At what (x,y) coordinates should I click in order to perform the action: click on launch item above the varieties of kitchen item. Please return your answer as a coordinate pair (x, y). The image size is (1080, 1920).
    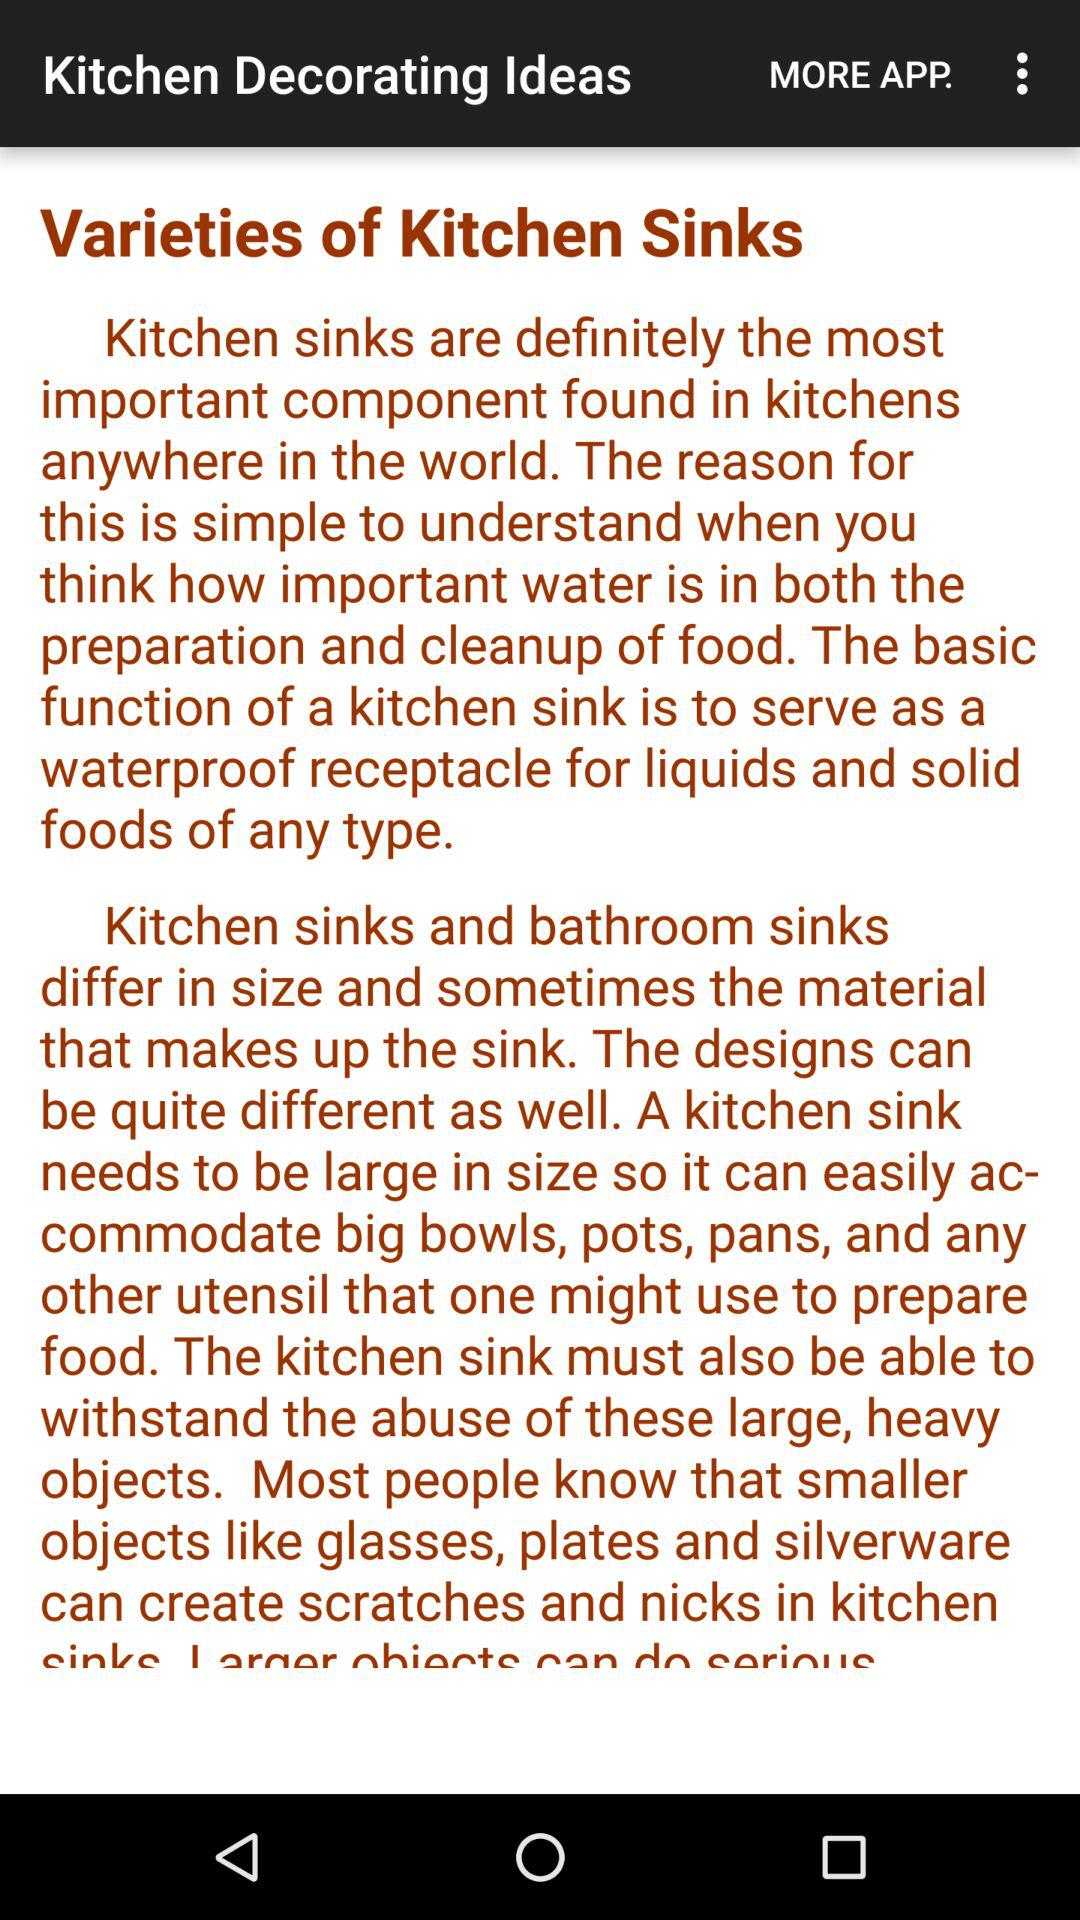
    Looking at the image, I should click on (1028, 73).